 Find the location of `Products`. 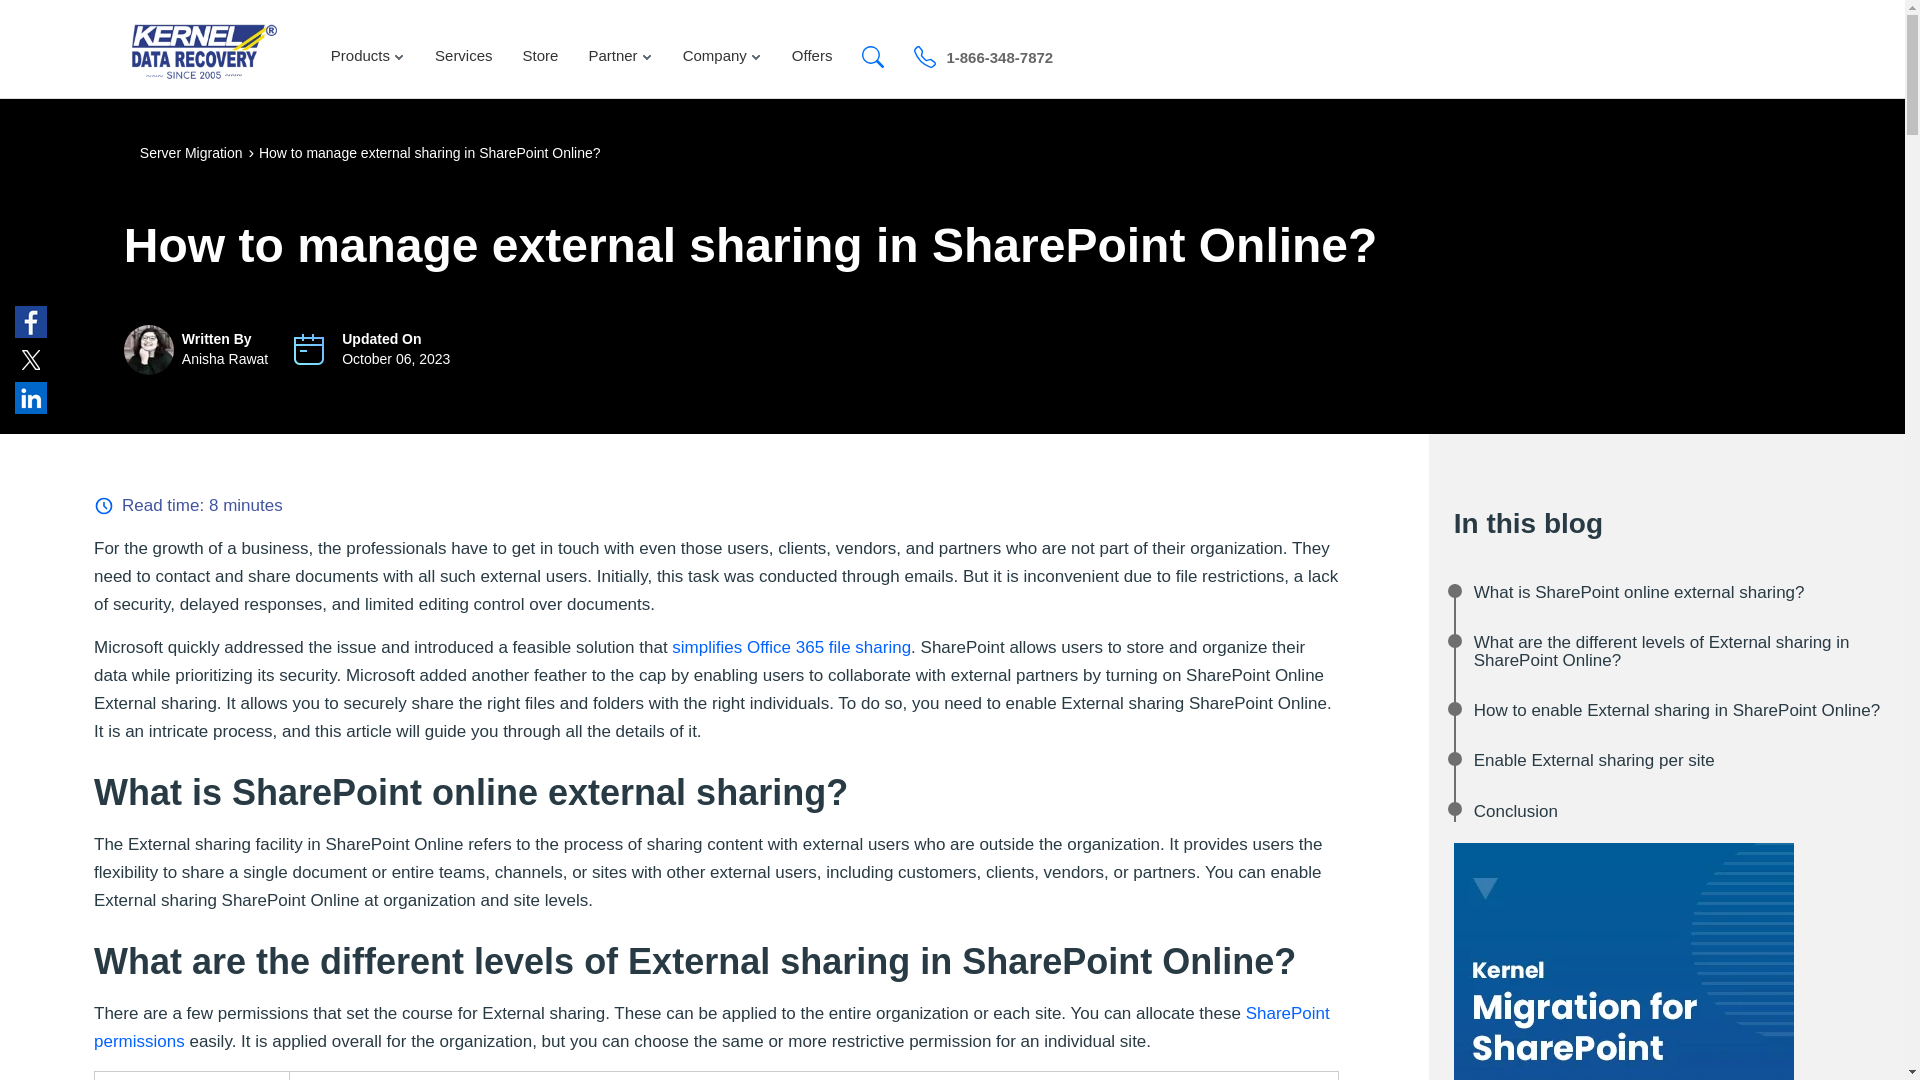

Products is located at coordinates (368, 48).